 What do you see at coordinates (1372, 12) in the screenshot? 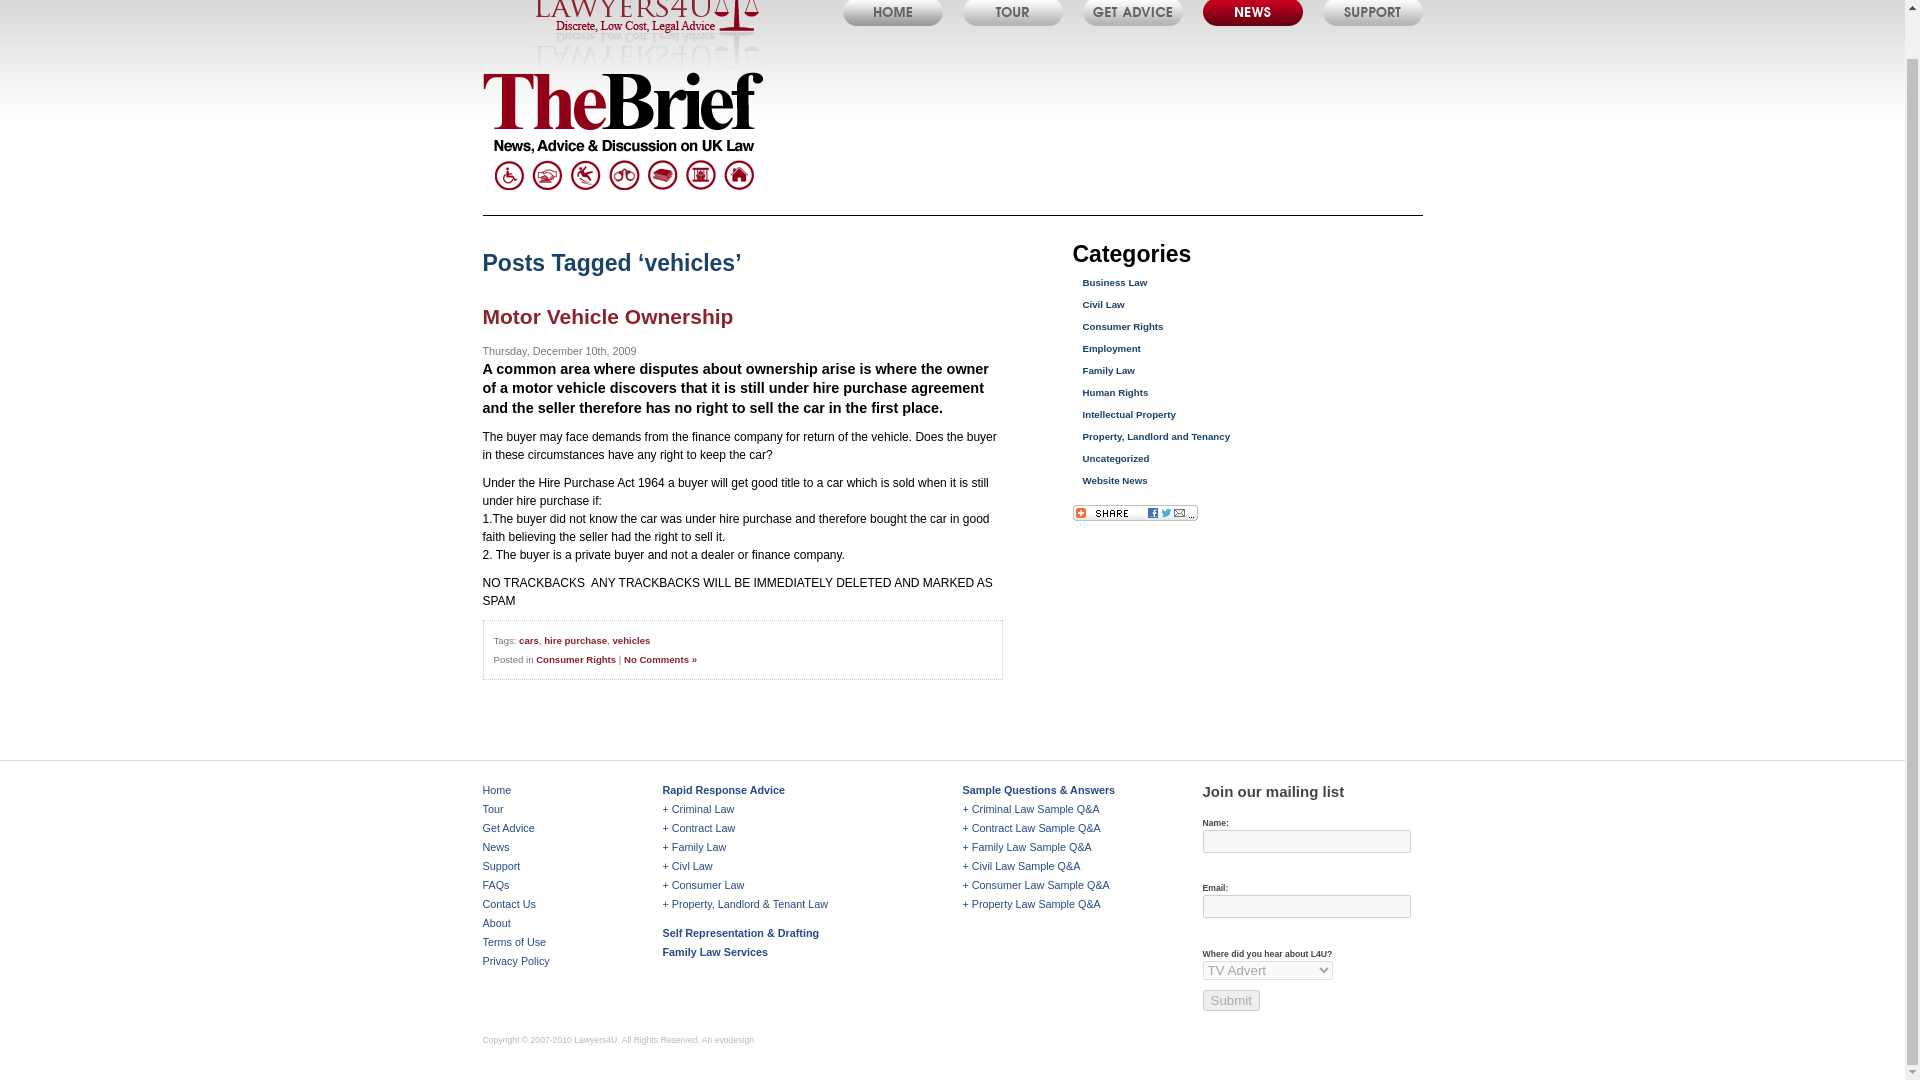
I see `support` at bounding box center [1372, 12].